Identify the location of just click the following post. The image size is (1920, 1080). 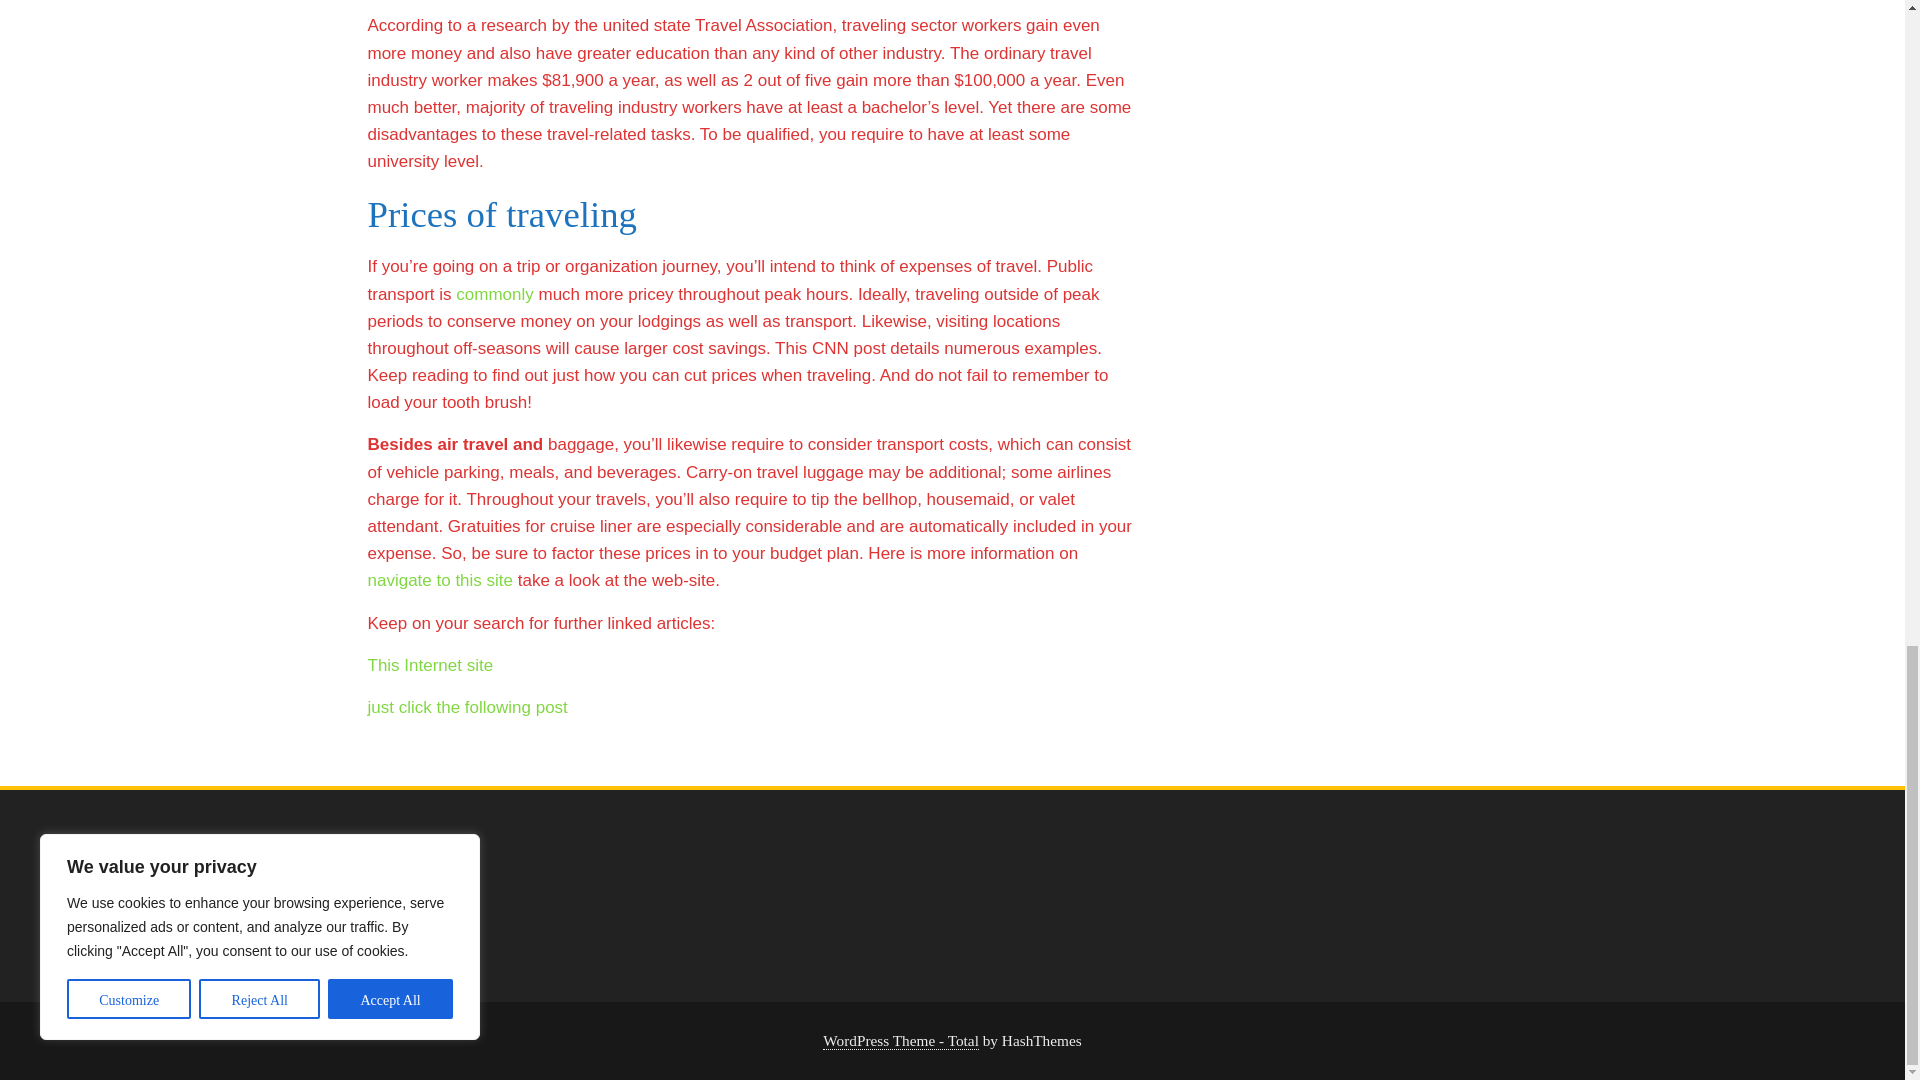
(468, 707).